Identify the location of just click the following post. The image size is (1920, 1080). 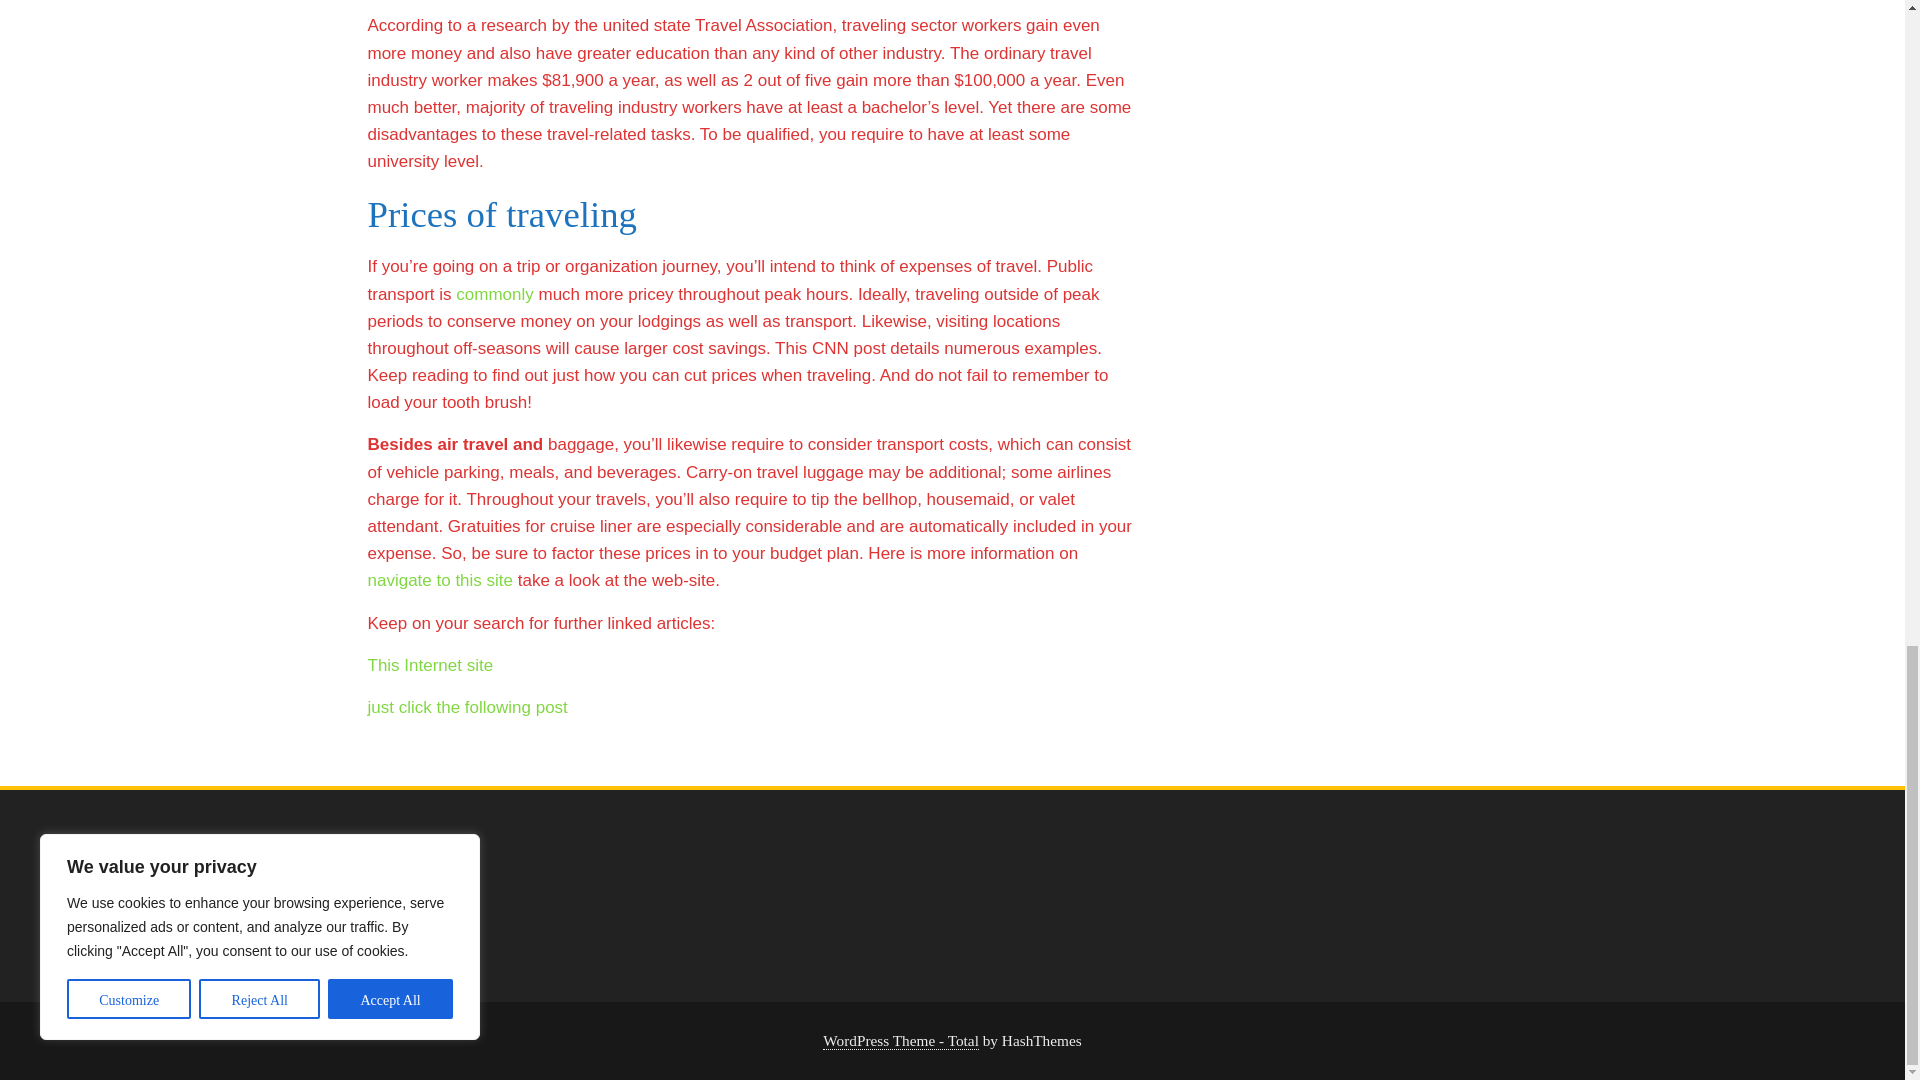
(468, 707).